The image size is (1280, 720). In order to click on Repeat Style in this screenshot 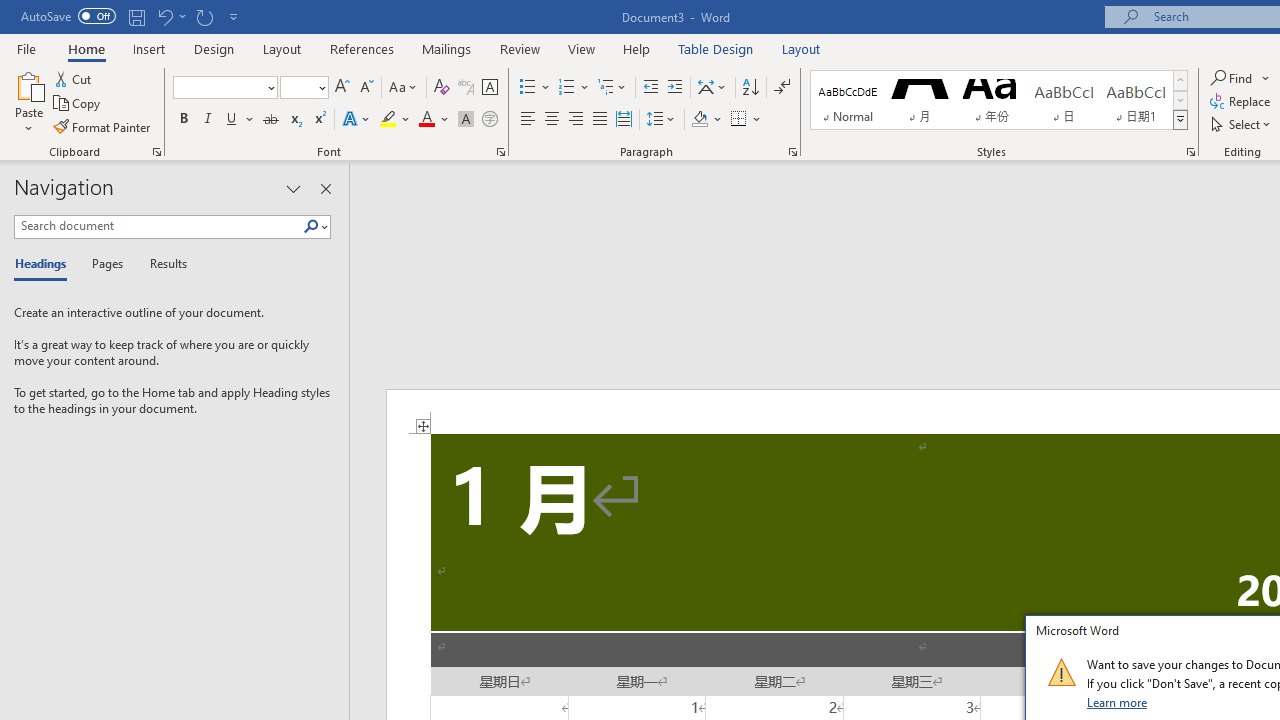, I will do `click(204, 16)`.